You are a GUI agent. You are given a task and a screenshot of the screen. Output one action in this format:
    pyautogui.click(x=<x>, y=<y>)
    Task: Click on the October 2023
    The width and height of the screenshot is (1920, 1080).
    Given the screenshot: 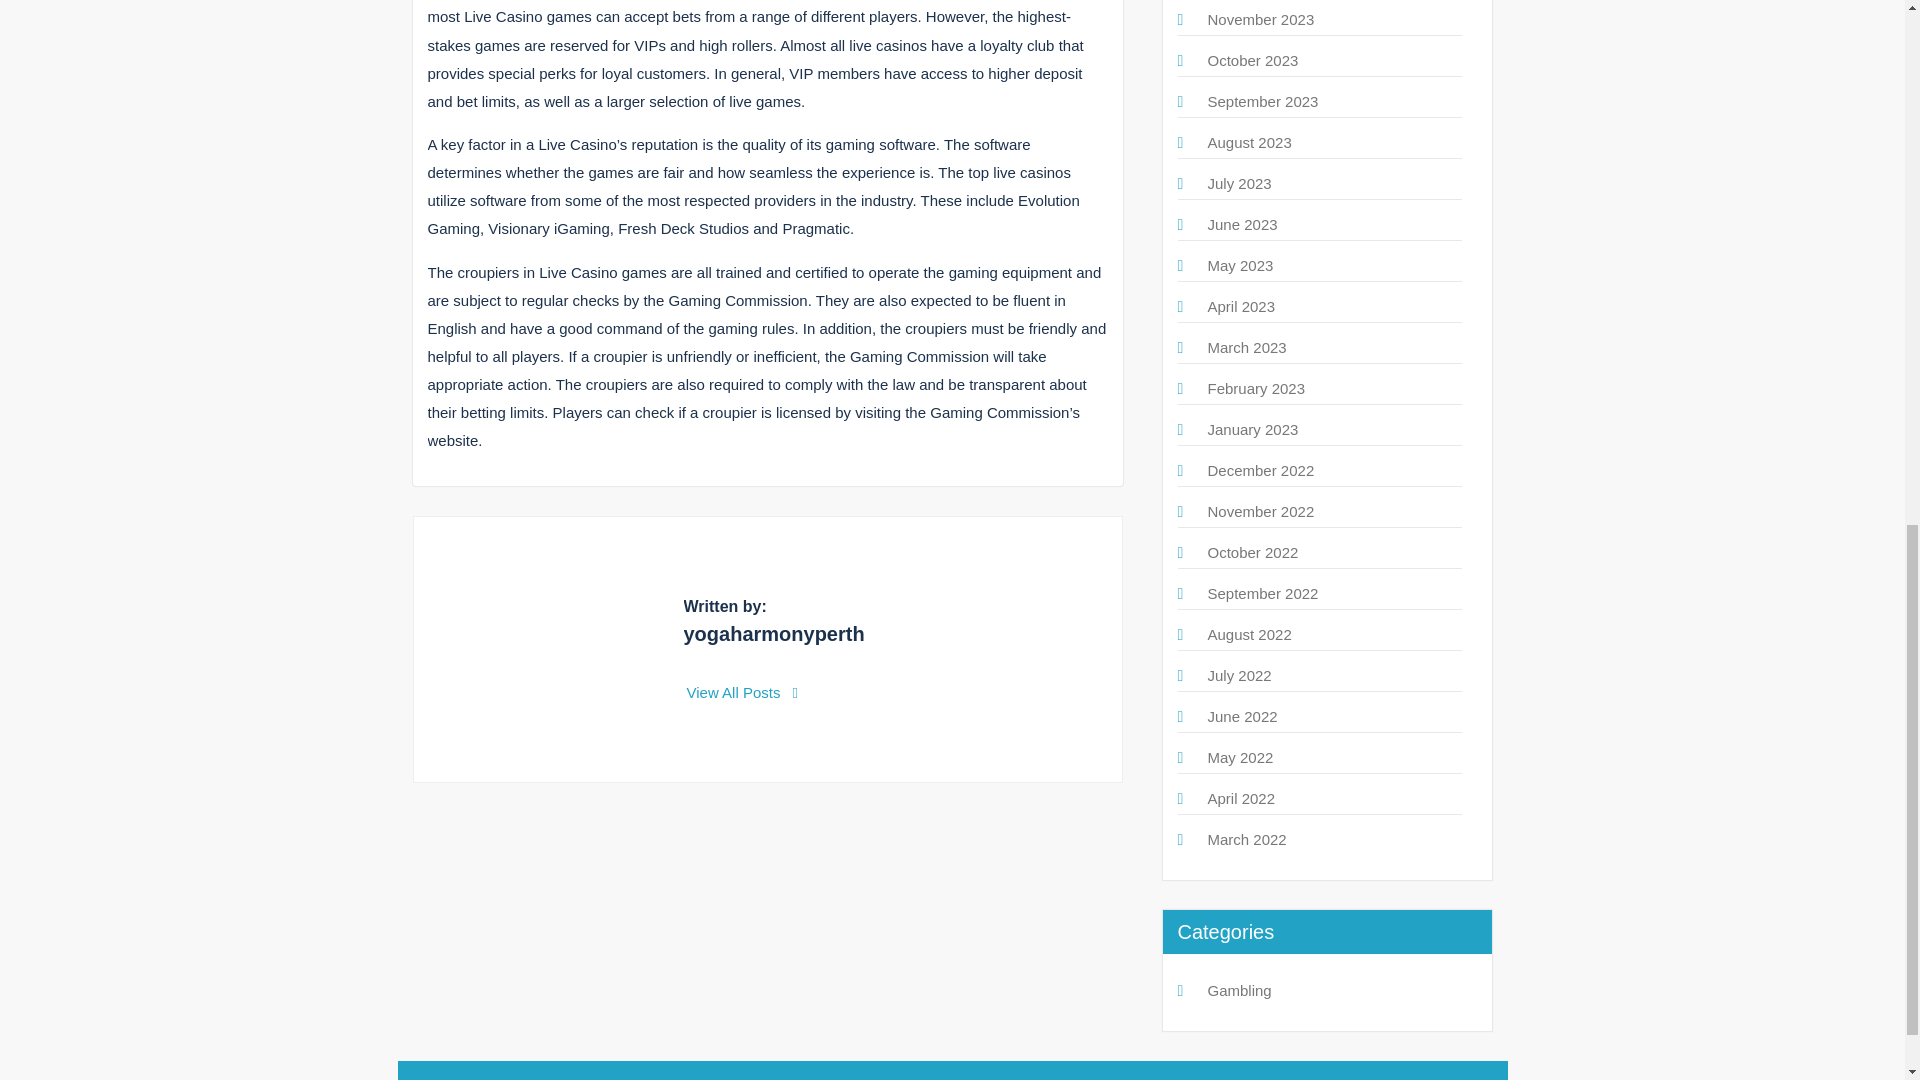 What is the action you would take?
    pyautogui.click(x=1253, y=60)
    